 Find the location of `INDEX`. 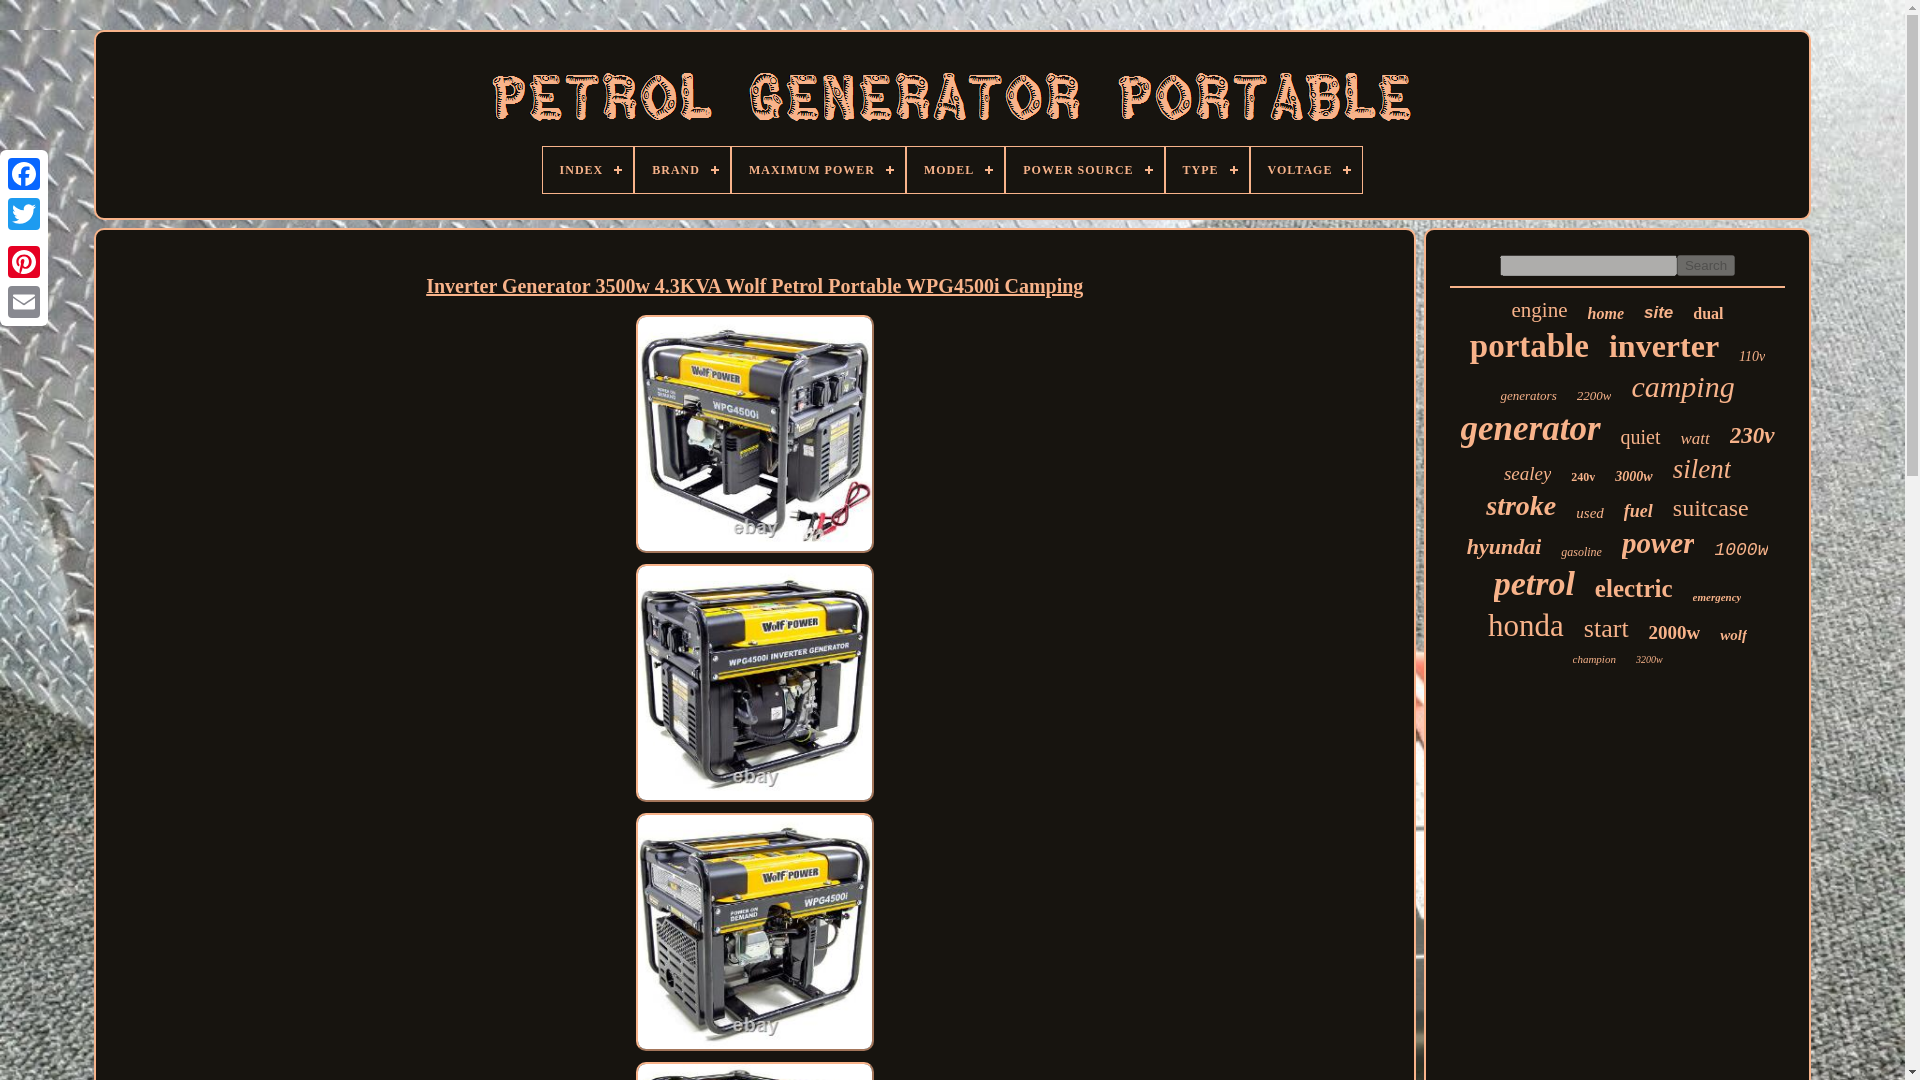

INDEX is located at coordinates (588, 170).